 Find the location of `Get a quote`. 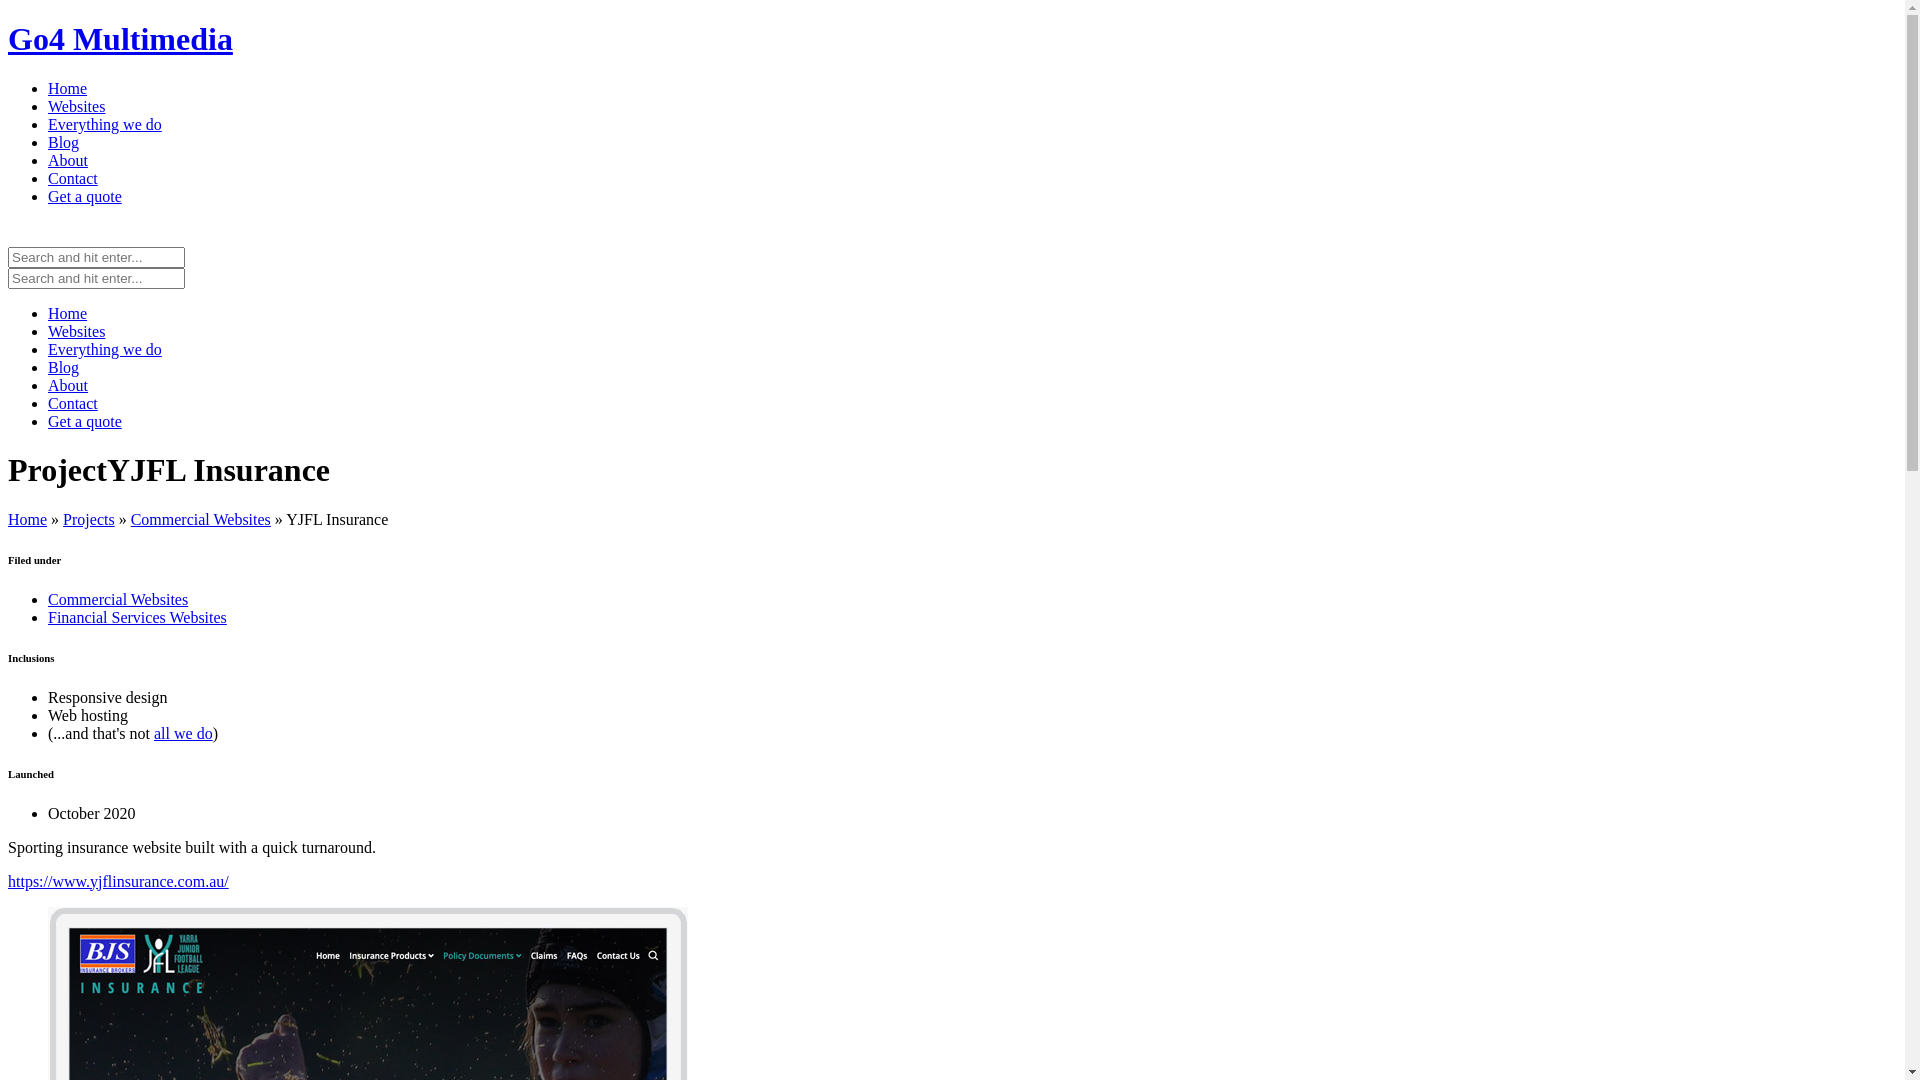

Get a quote is located at coordinates (85, 422).